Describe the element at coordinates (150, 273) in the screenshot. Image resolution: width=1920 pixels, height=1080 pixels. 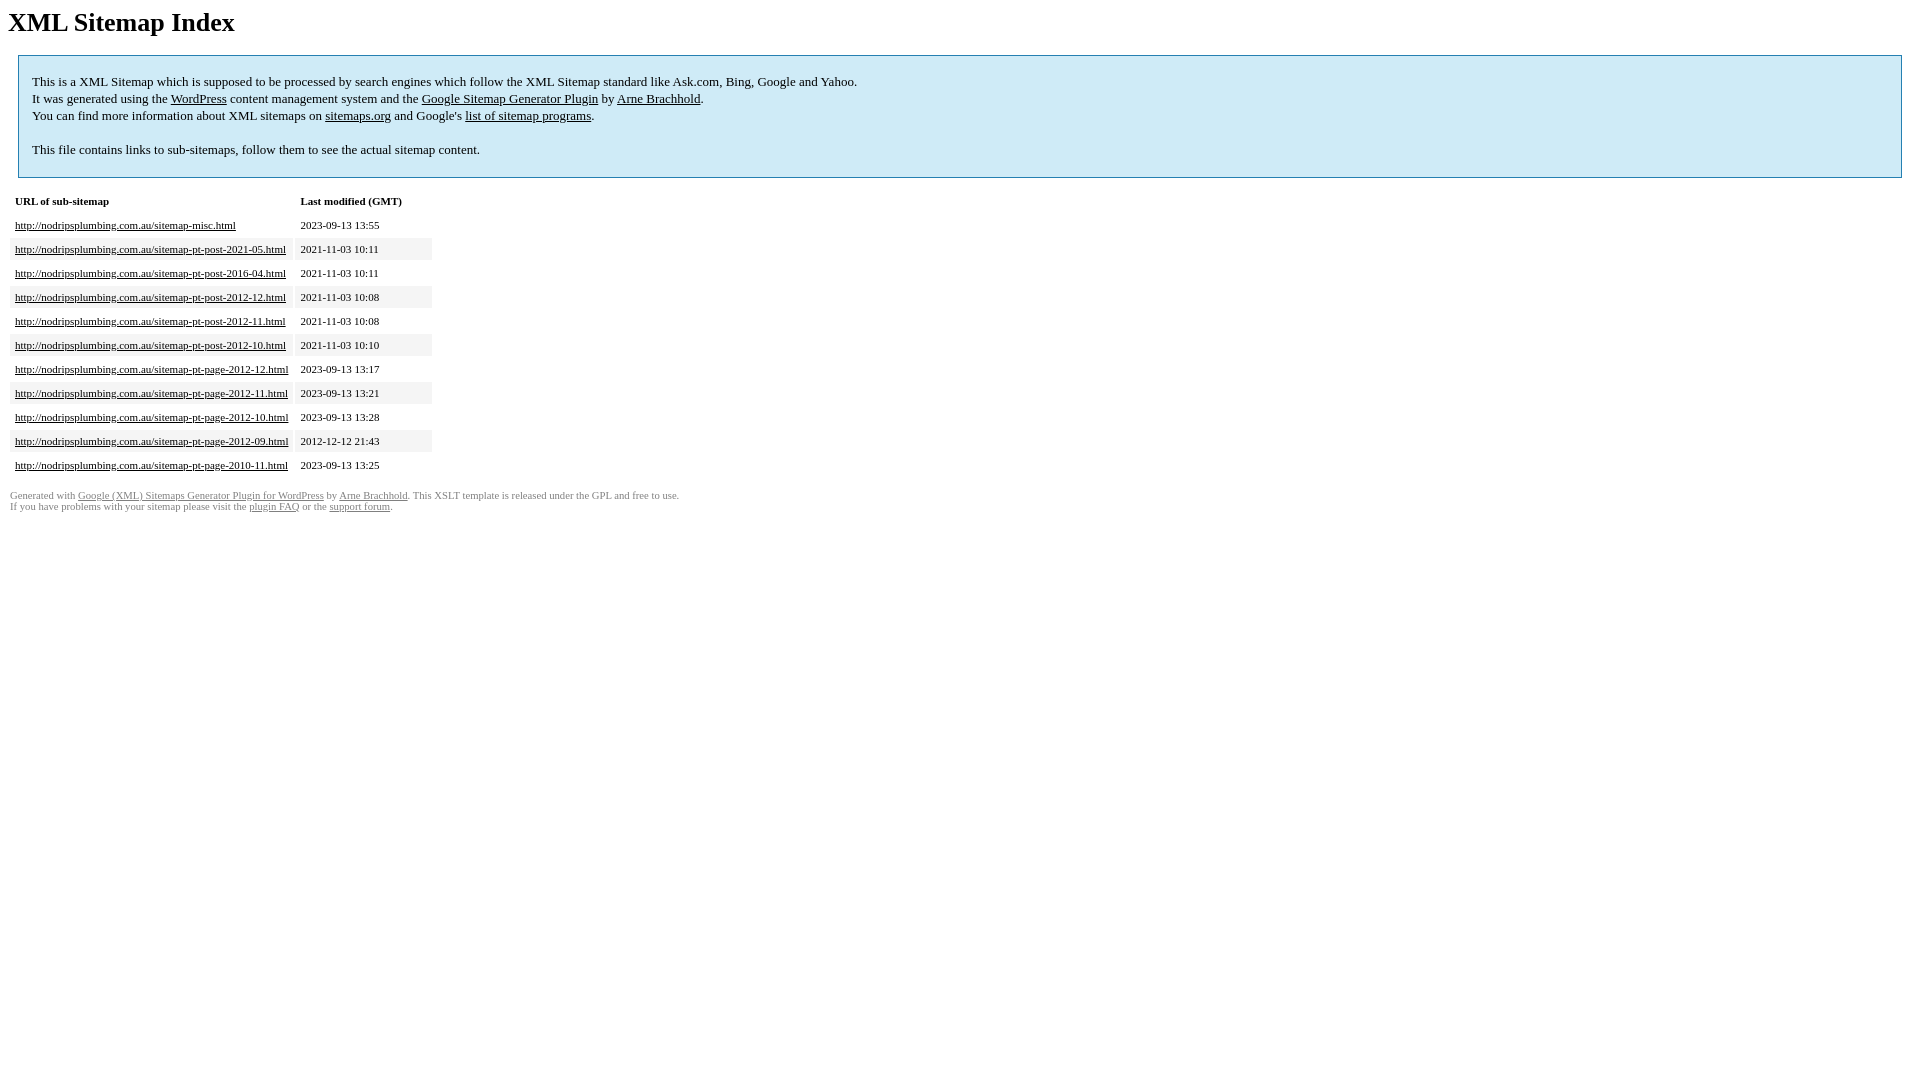
I see `http://nodripsplumbing.com.au/sitemap-pt-post-2016-04.html` at that location.